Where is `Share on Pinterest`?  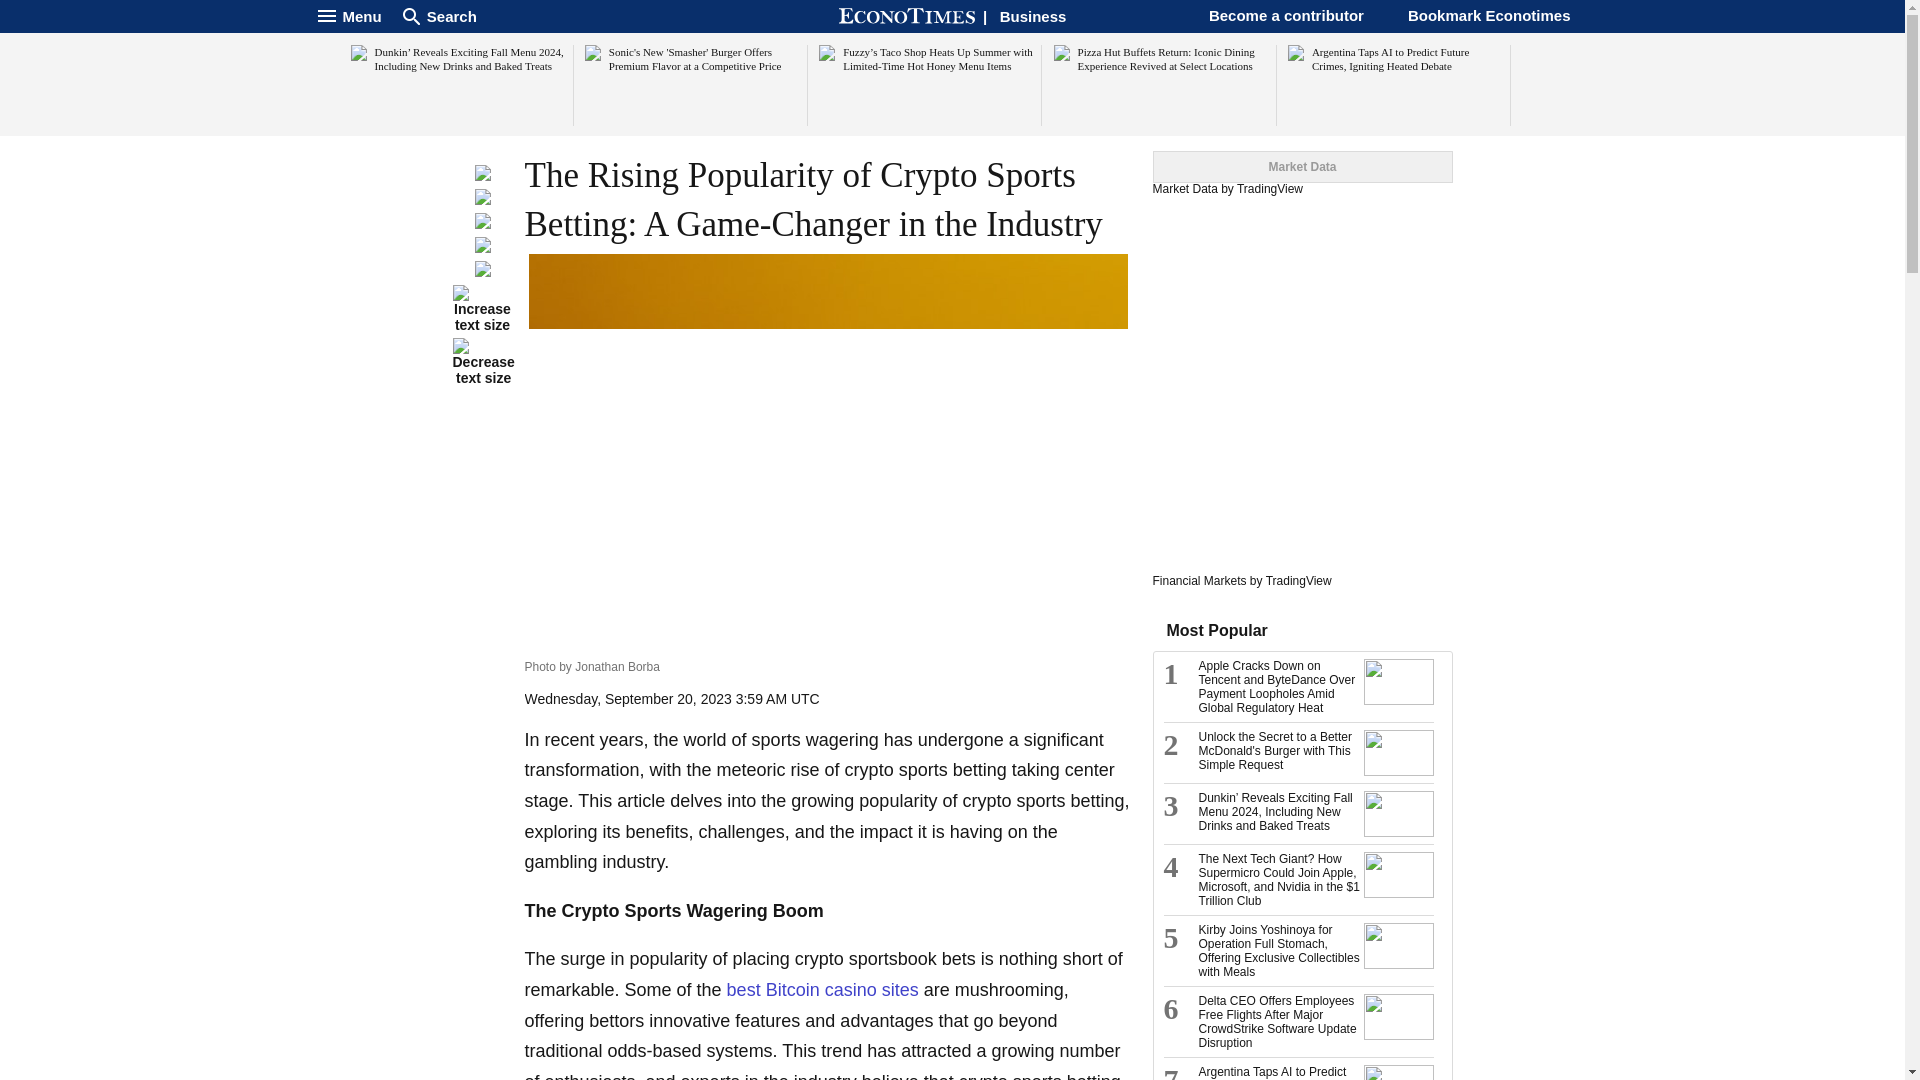
Share on Pinterest is located at coordinates (482, 271).